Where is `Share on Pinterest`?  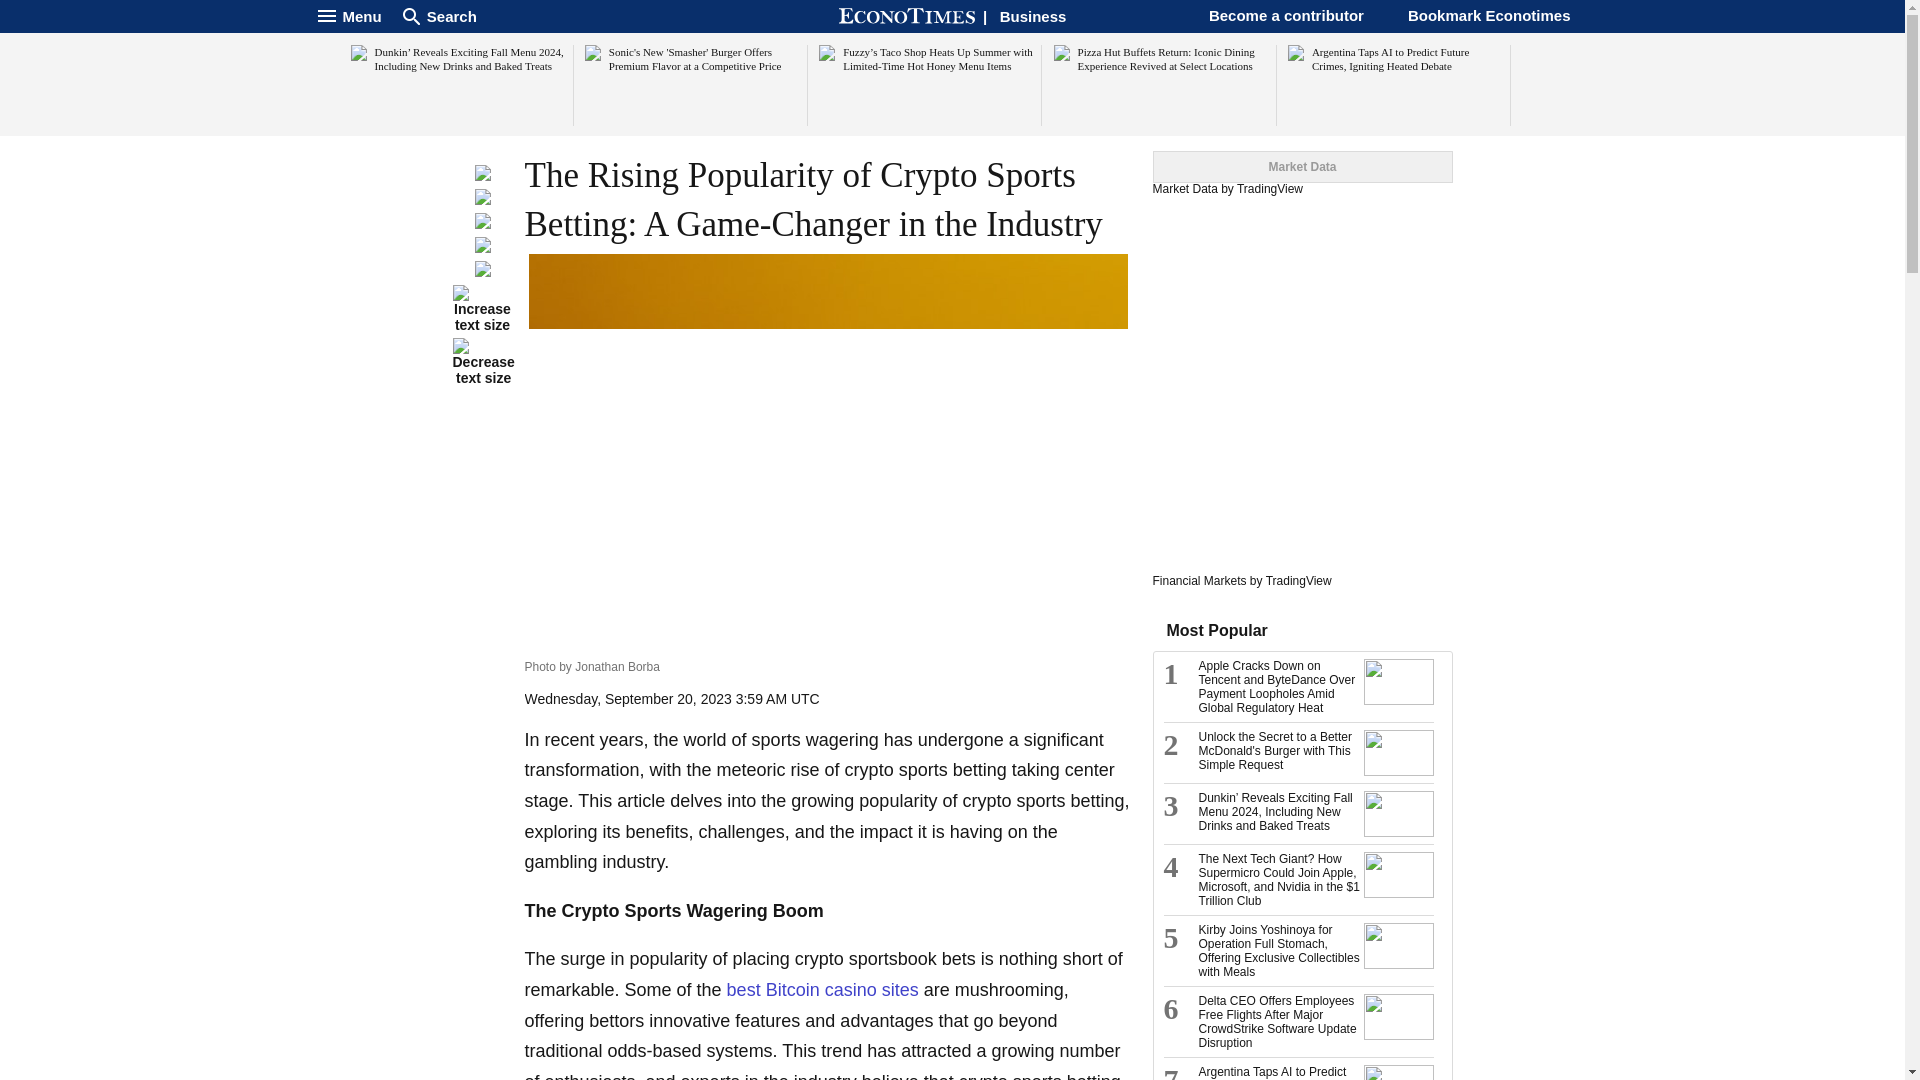
Share on Pinterest is located at coordinates (482, 271).